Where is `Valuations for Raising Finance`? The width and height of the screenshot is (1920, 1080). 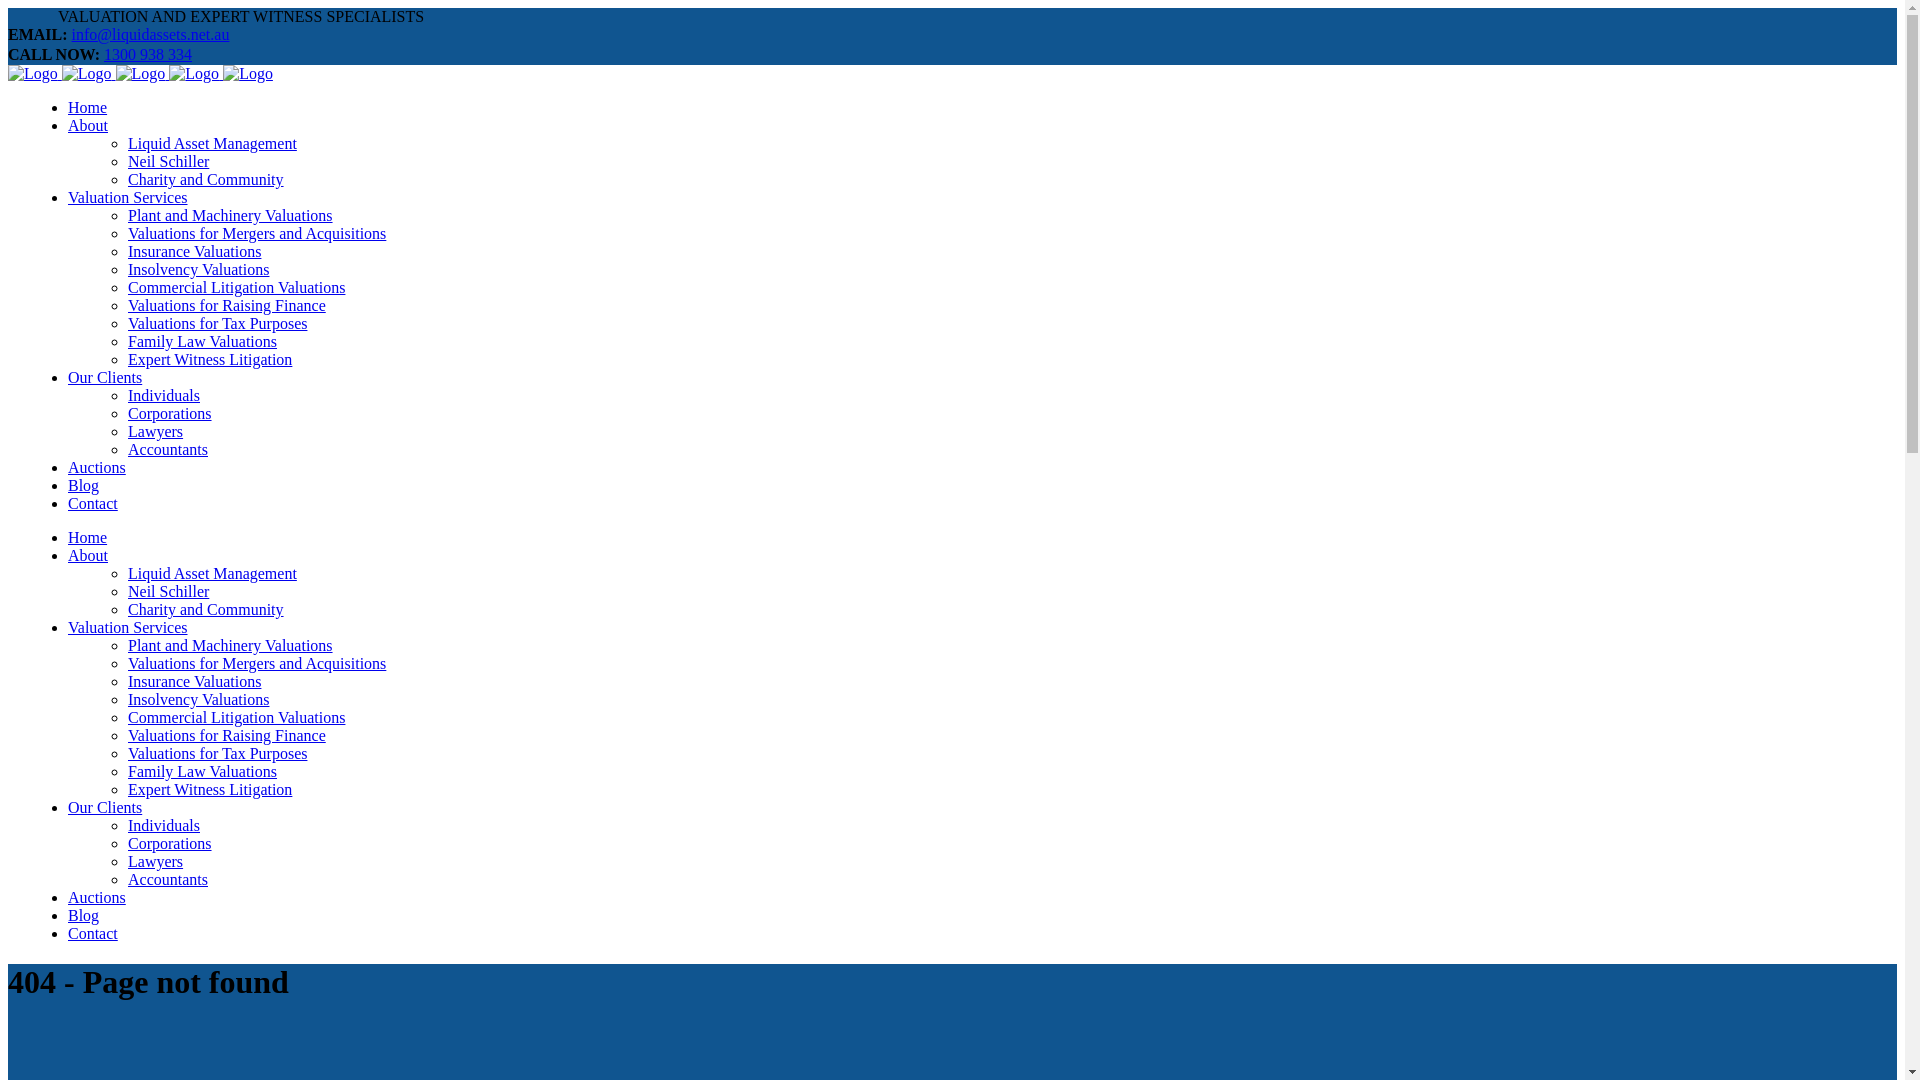
Valuations for Raising Finance is located at coordinates (227, 736).